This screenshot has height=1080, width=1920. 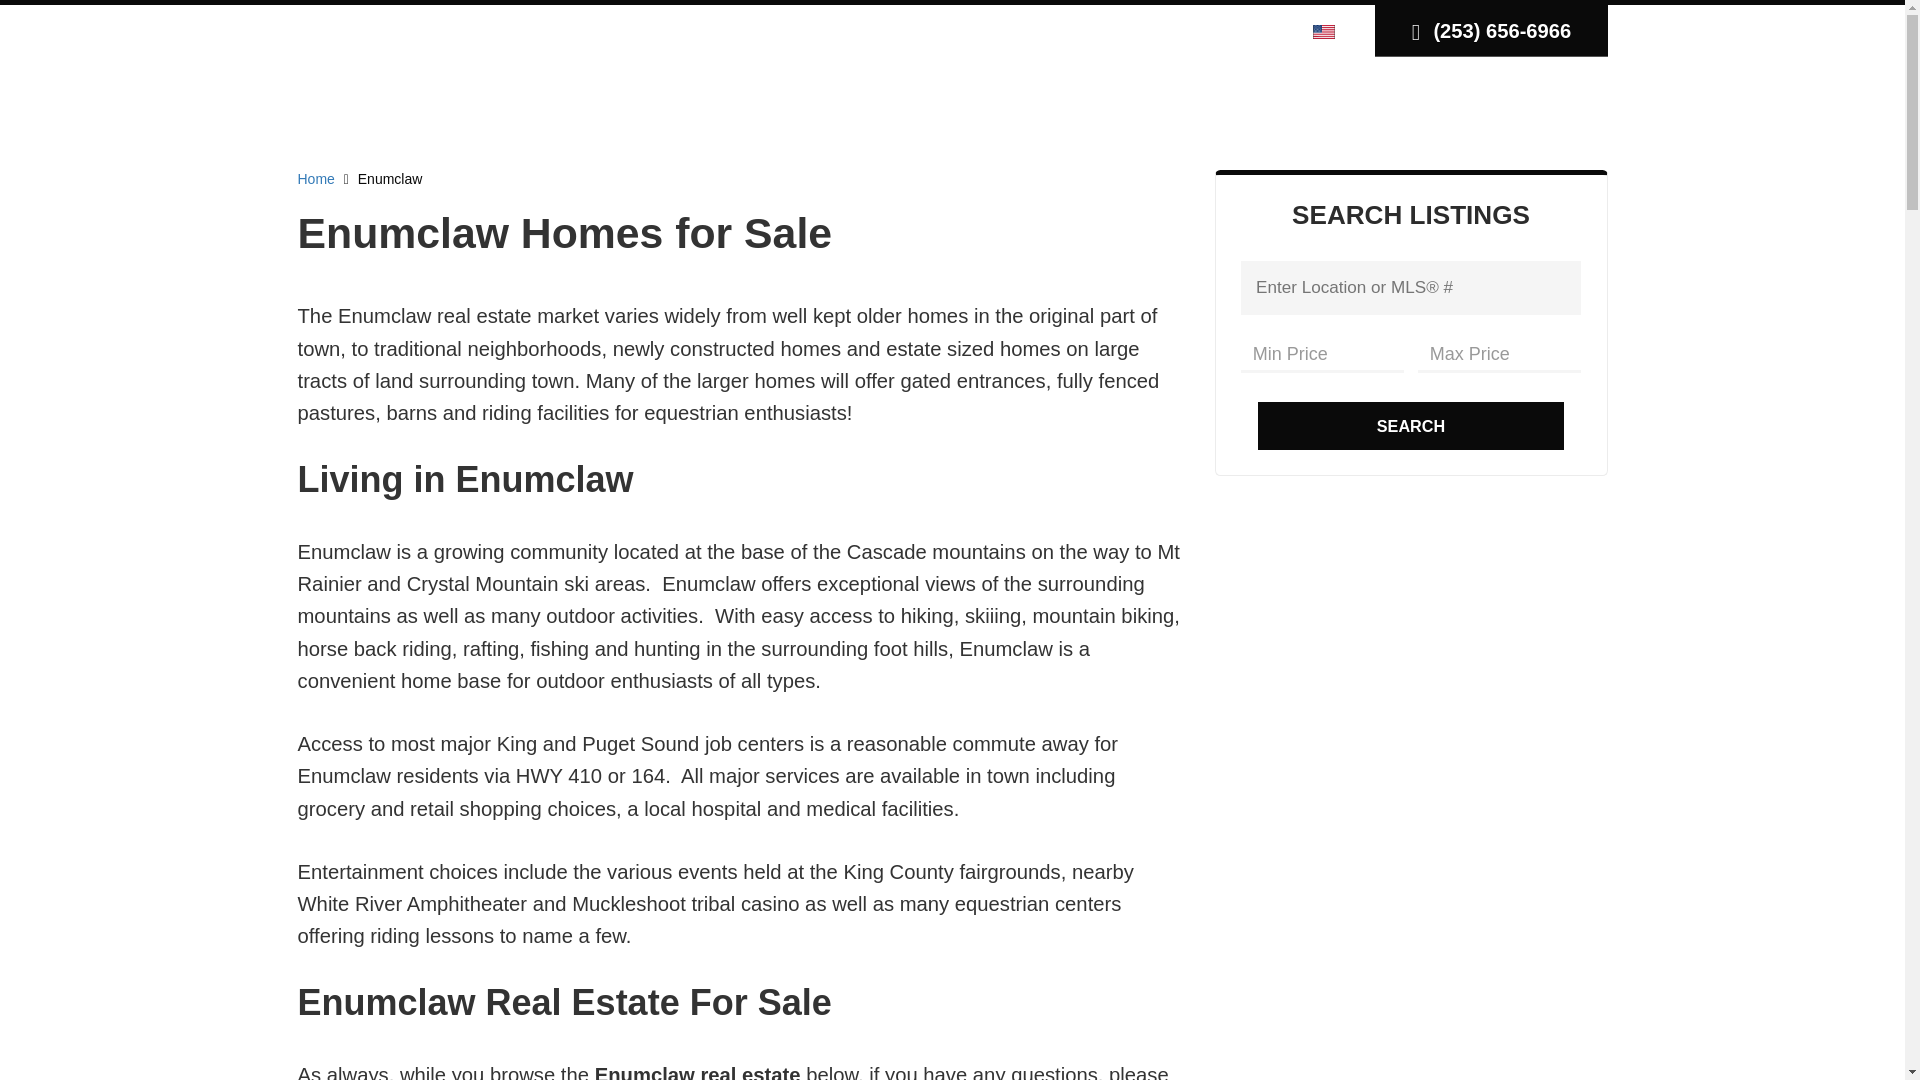 I want to click on CONTACT, so click(x=1544, y=102).